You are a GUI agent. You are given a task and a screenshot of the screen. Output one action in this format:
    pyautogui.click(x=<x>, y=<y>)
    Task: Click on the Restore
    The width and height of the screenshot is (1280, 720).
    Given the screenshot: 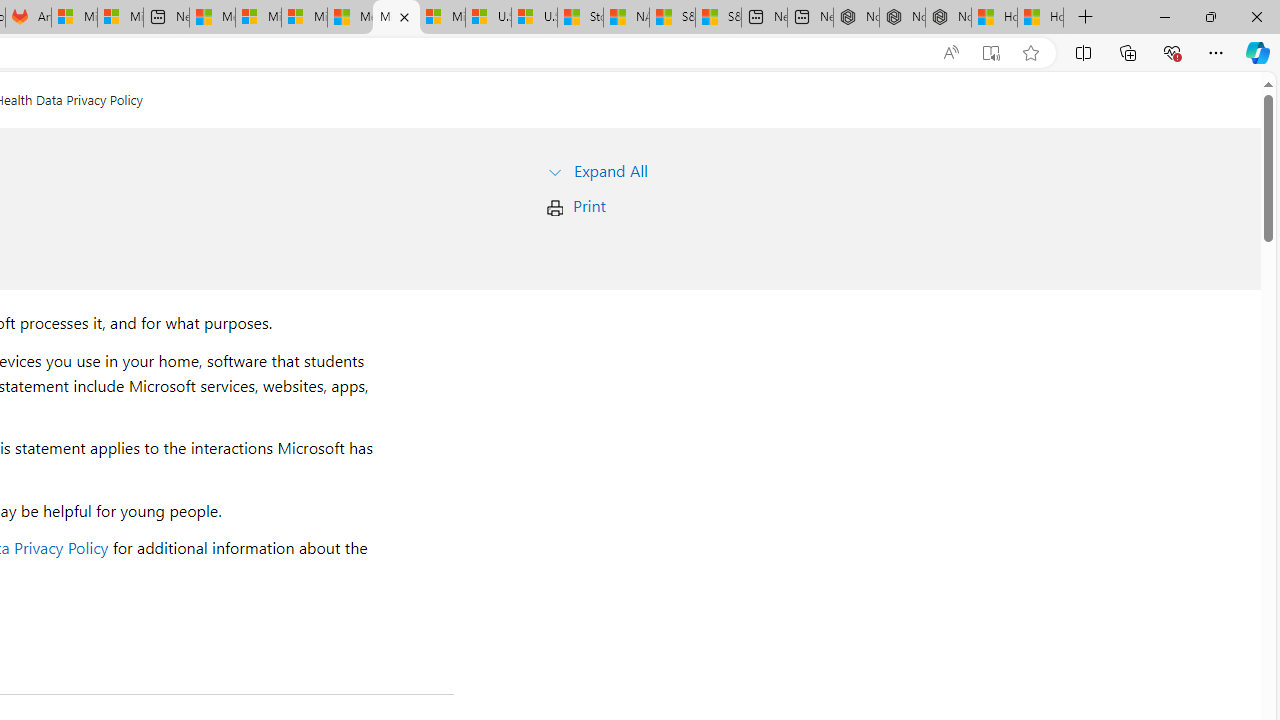 What is the action you would take?
    pyautogui.click(x=1210, y=16)
    